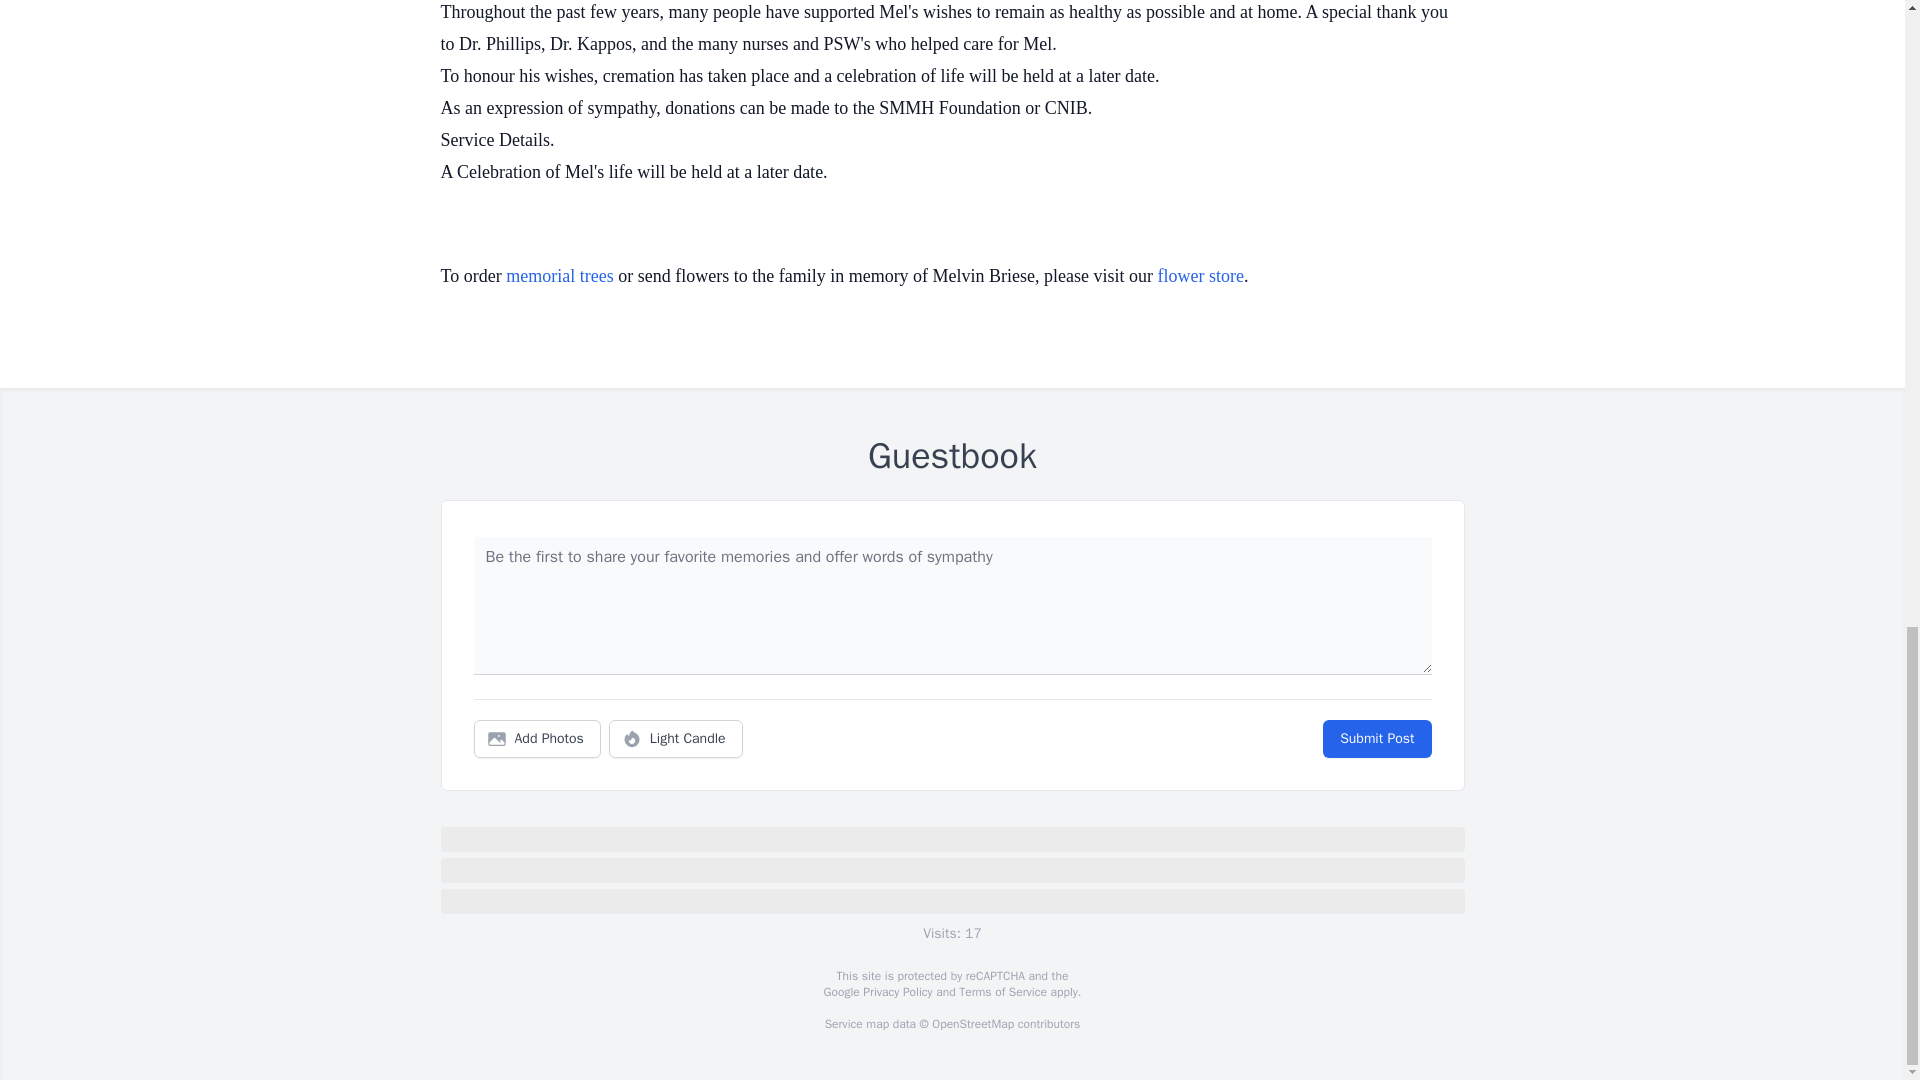  I want to click on flower store, so click(1200, 276).